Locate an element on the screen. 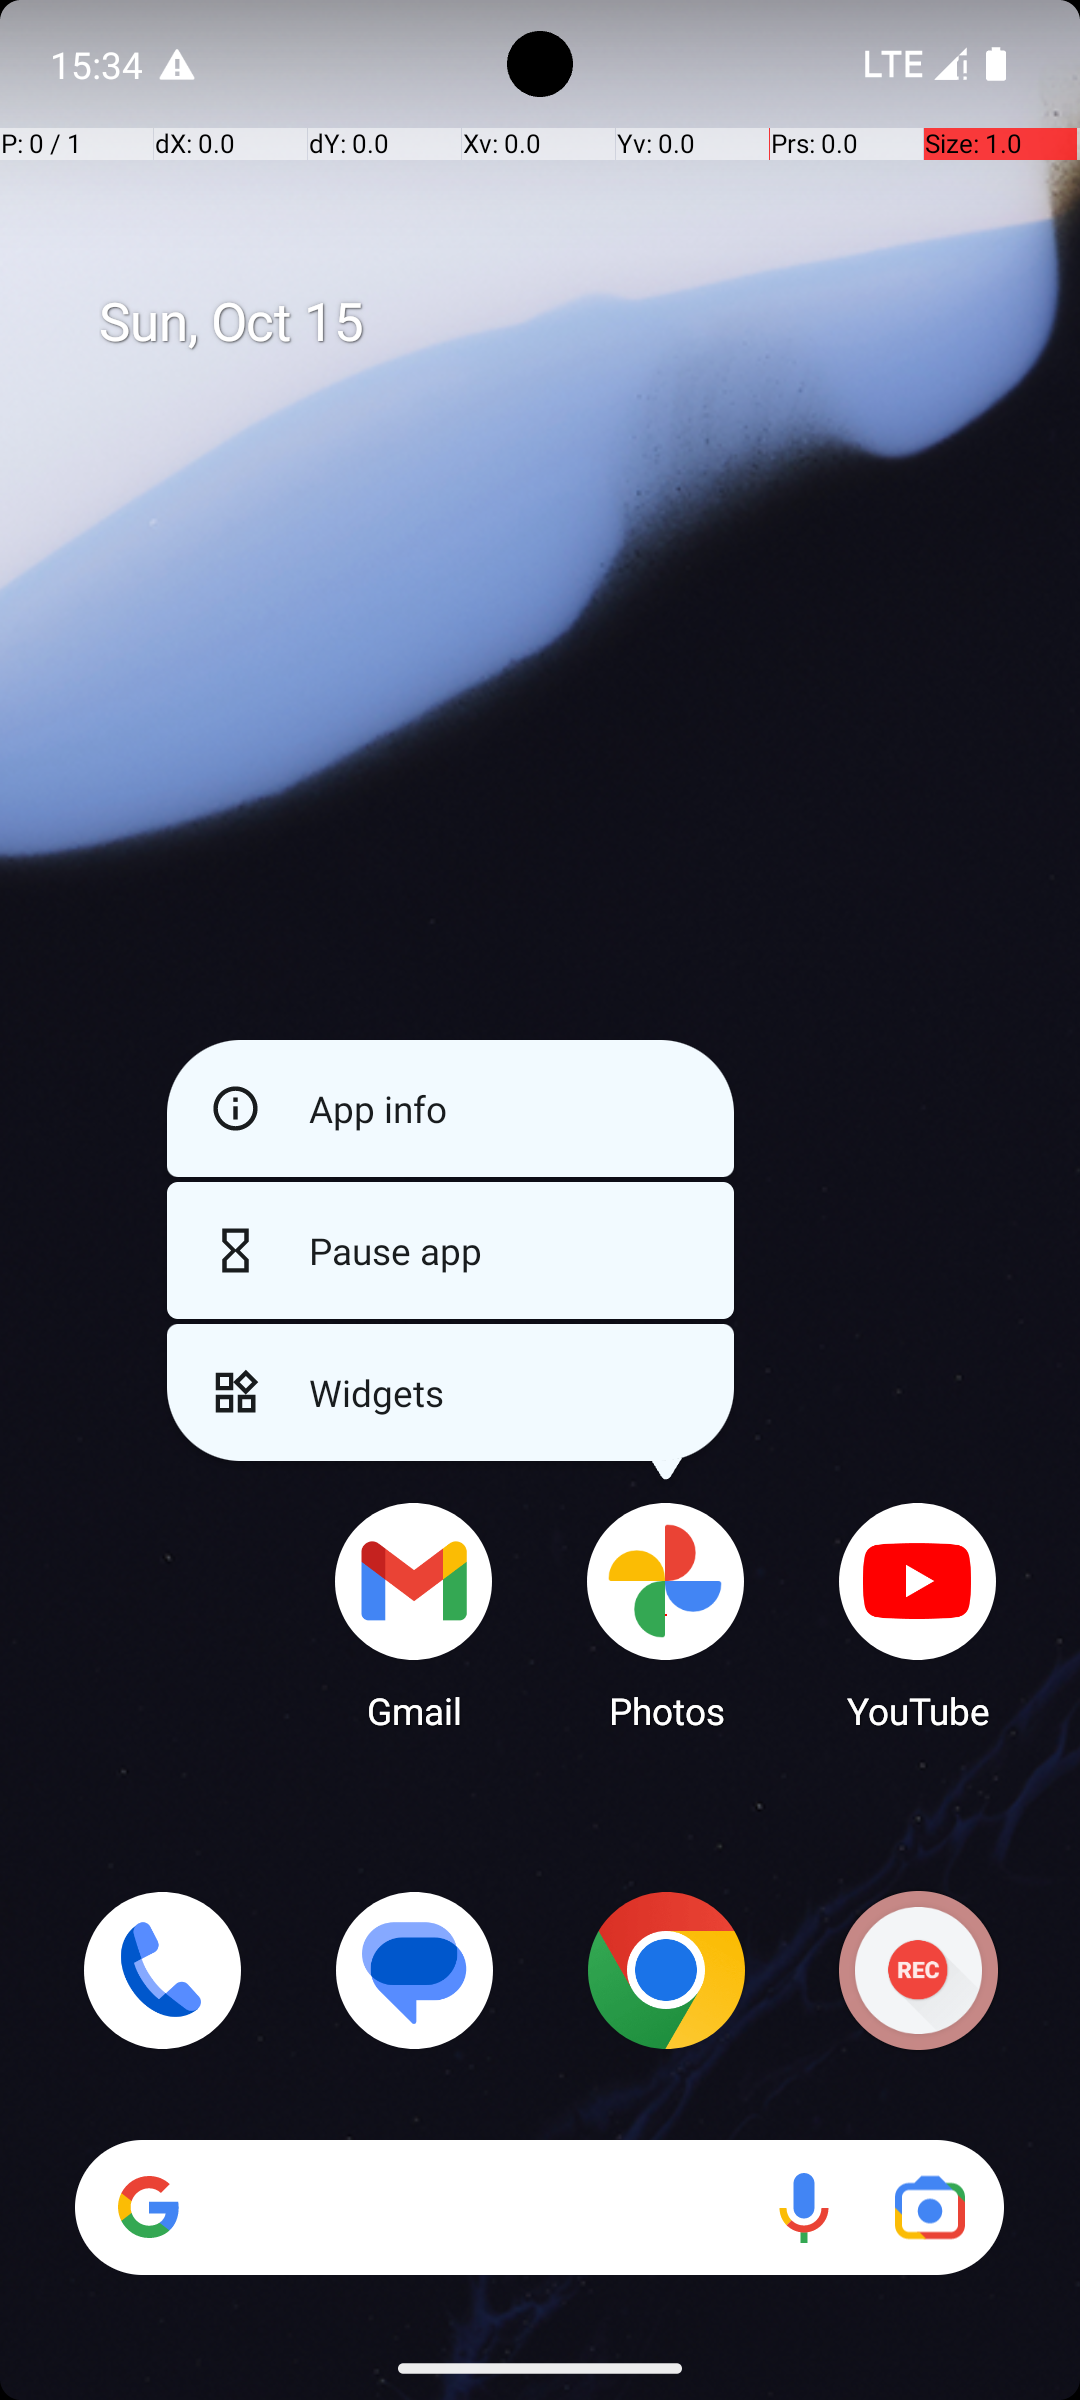 The width and height of the screenshot is (1080, 2400). Pause app is located at coordinates (450, 1250).